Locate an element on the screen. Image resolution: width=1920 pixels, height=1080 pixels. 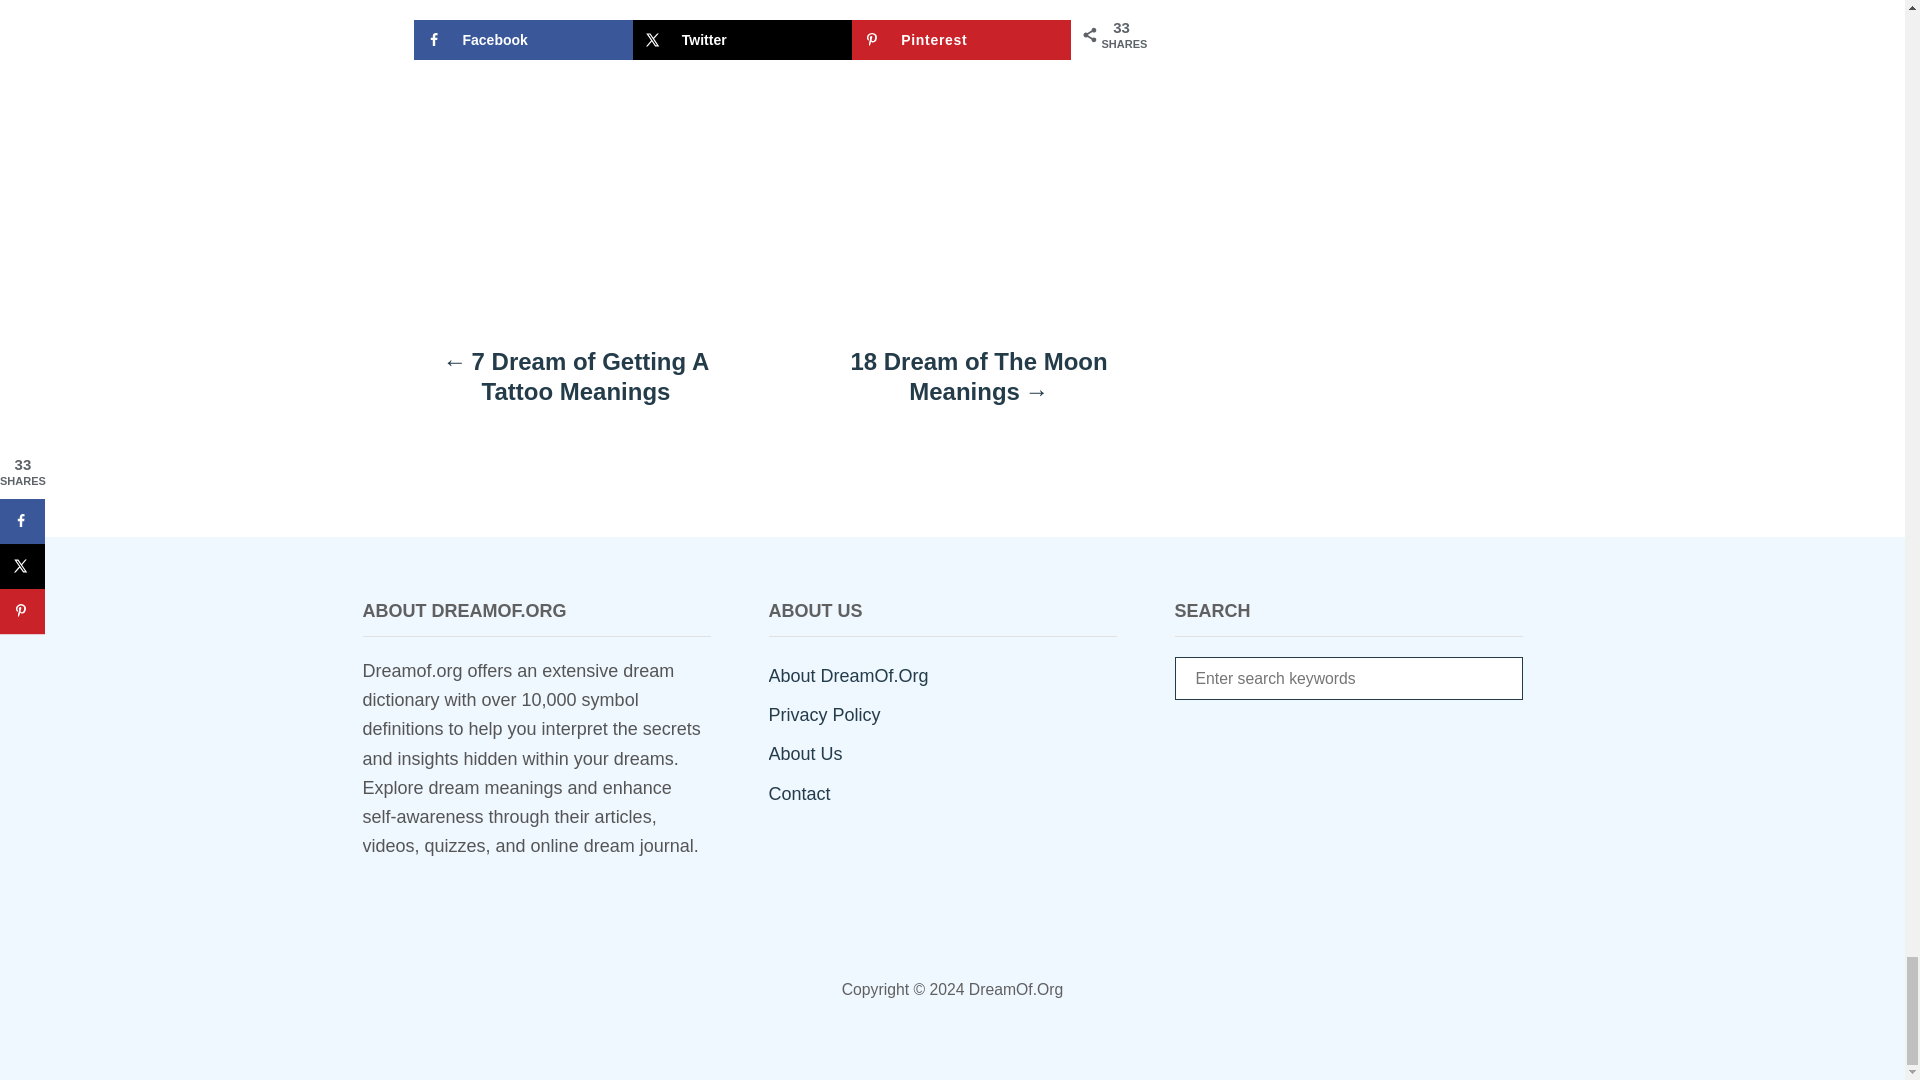
Facebook is located at coordinates (524, 40).